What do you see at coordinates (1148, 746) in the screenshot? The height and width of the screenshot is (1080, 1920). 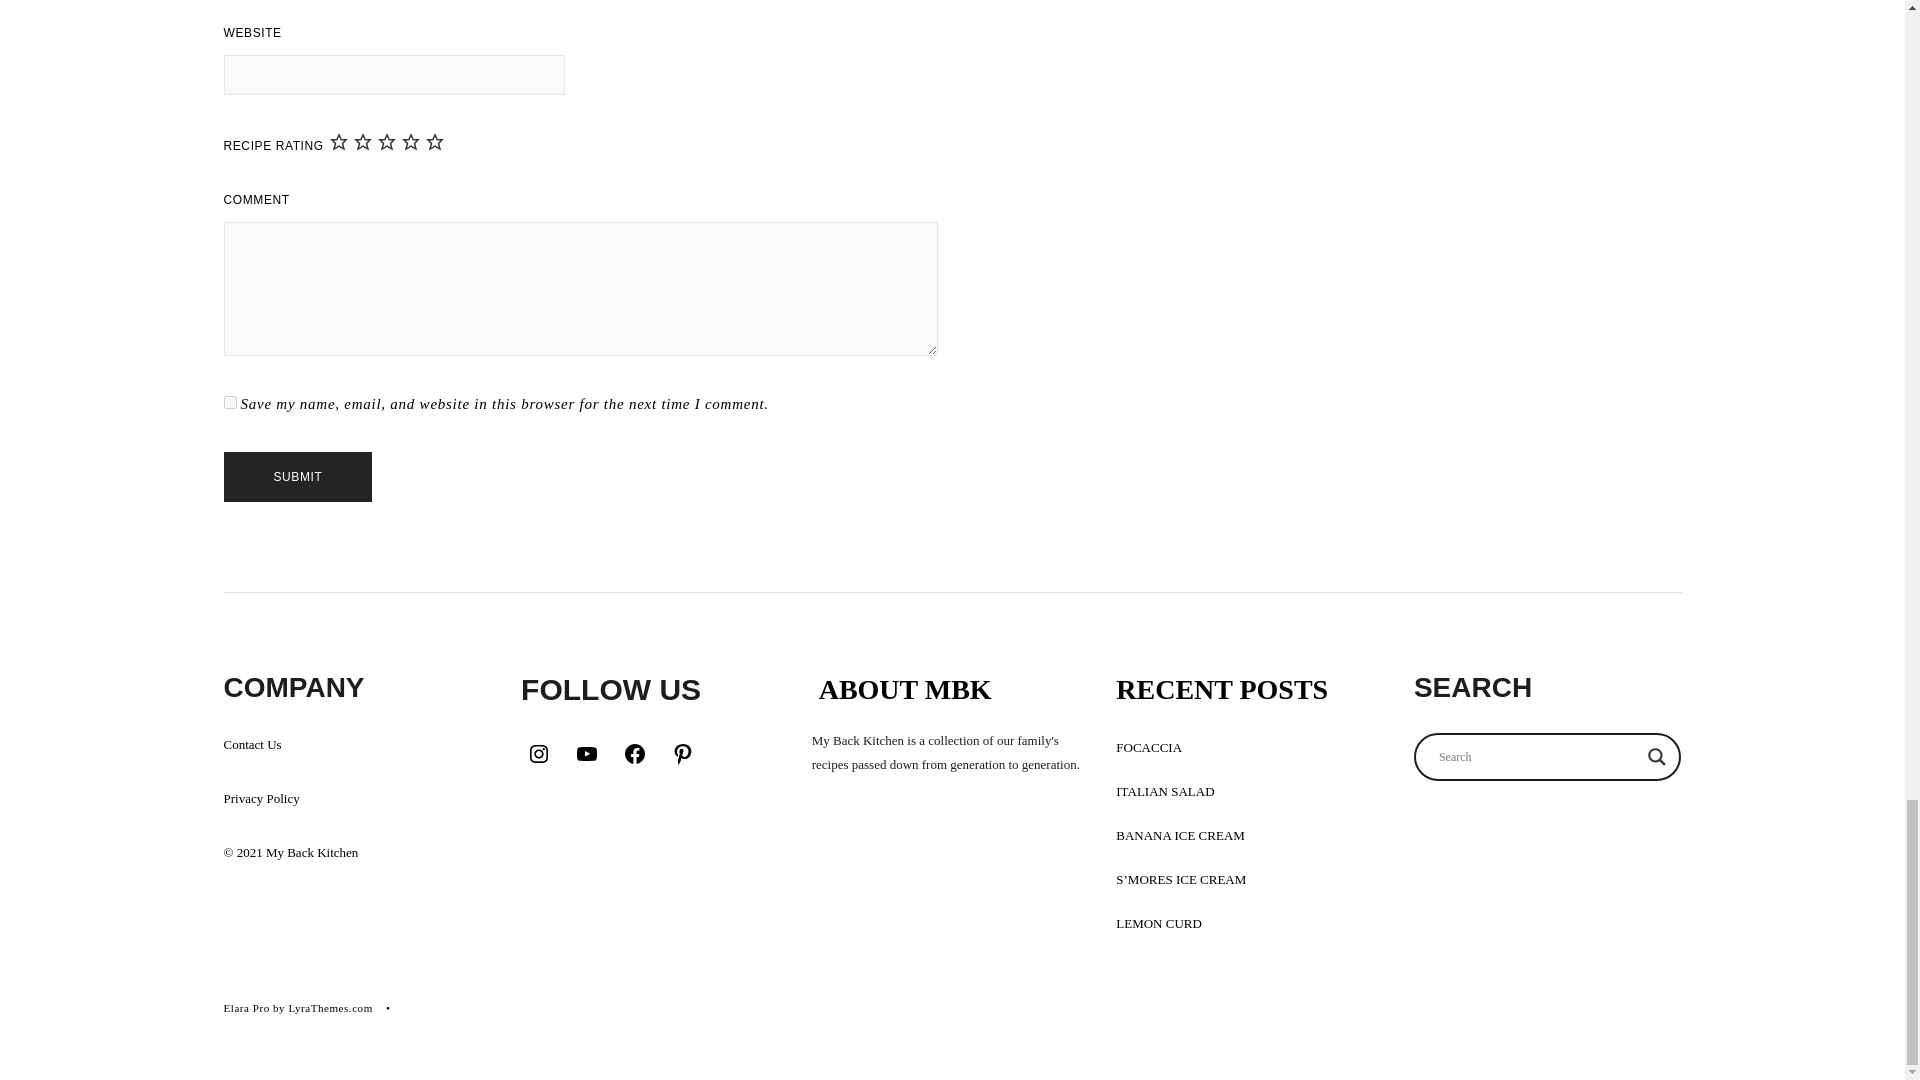 I see `FOCACCIA` at bounding box center [1148, 746].